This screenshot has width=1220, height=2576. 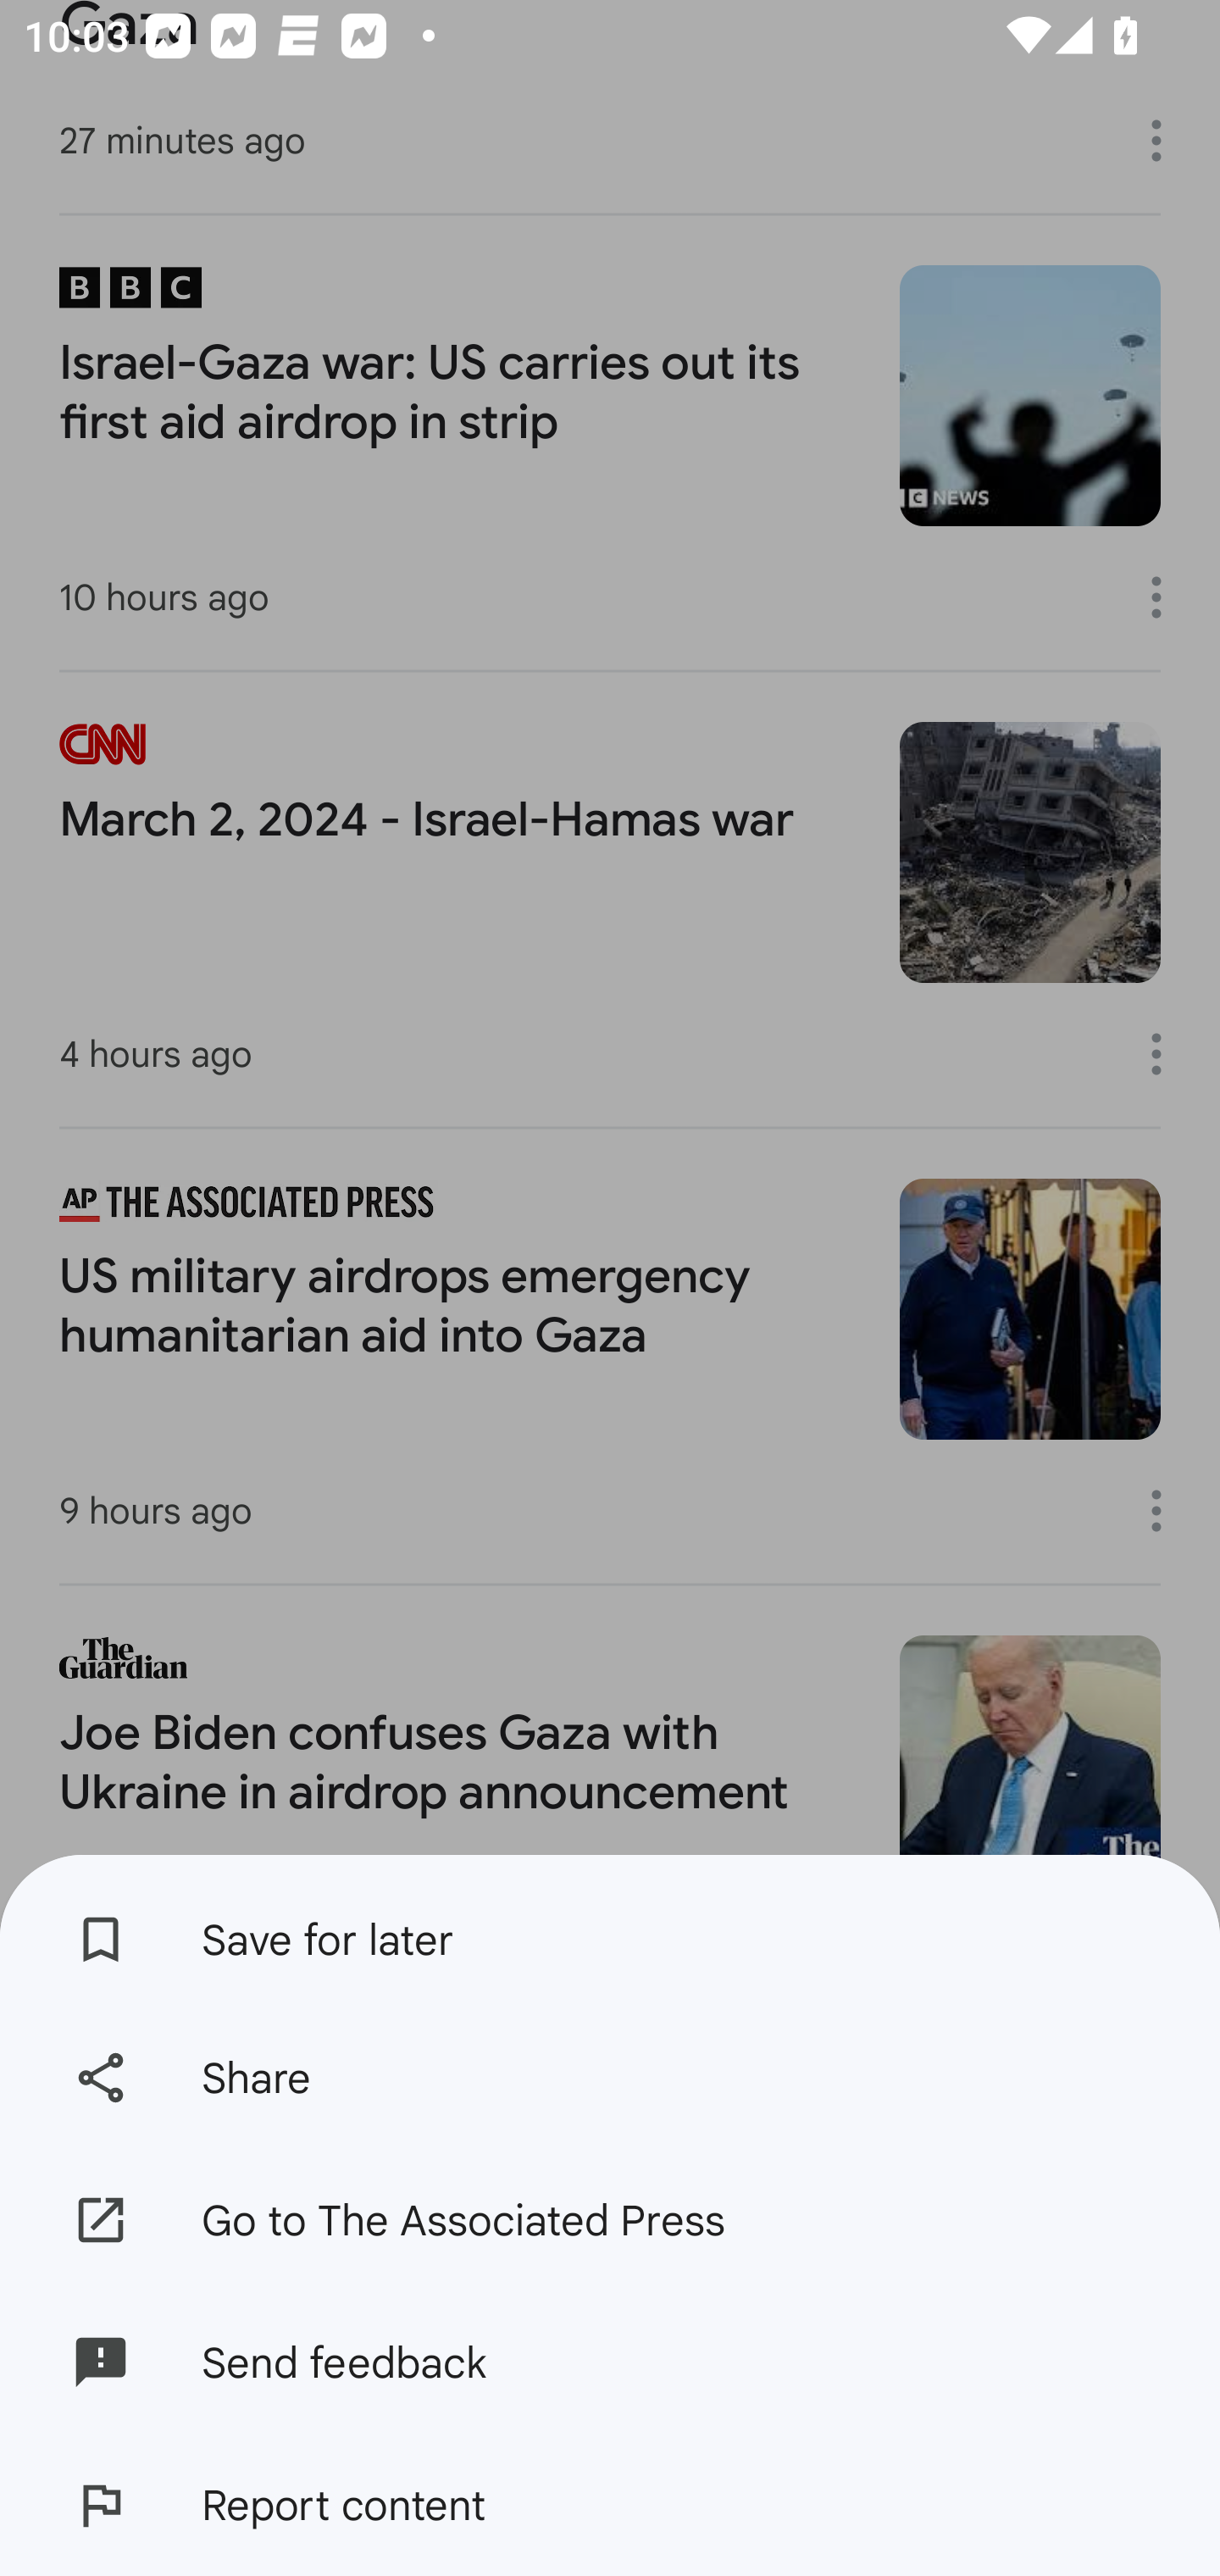 What do you see at coordinates (610, 2505) in the screenshot?
I see `Report content` at bounding box center [610, 2505].